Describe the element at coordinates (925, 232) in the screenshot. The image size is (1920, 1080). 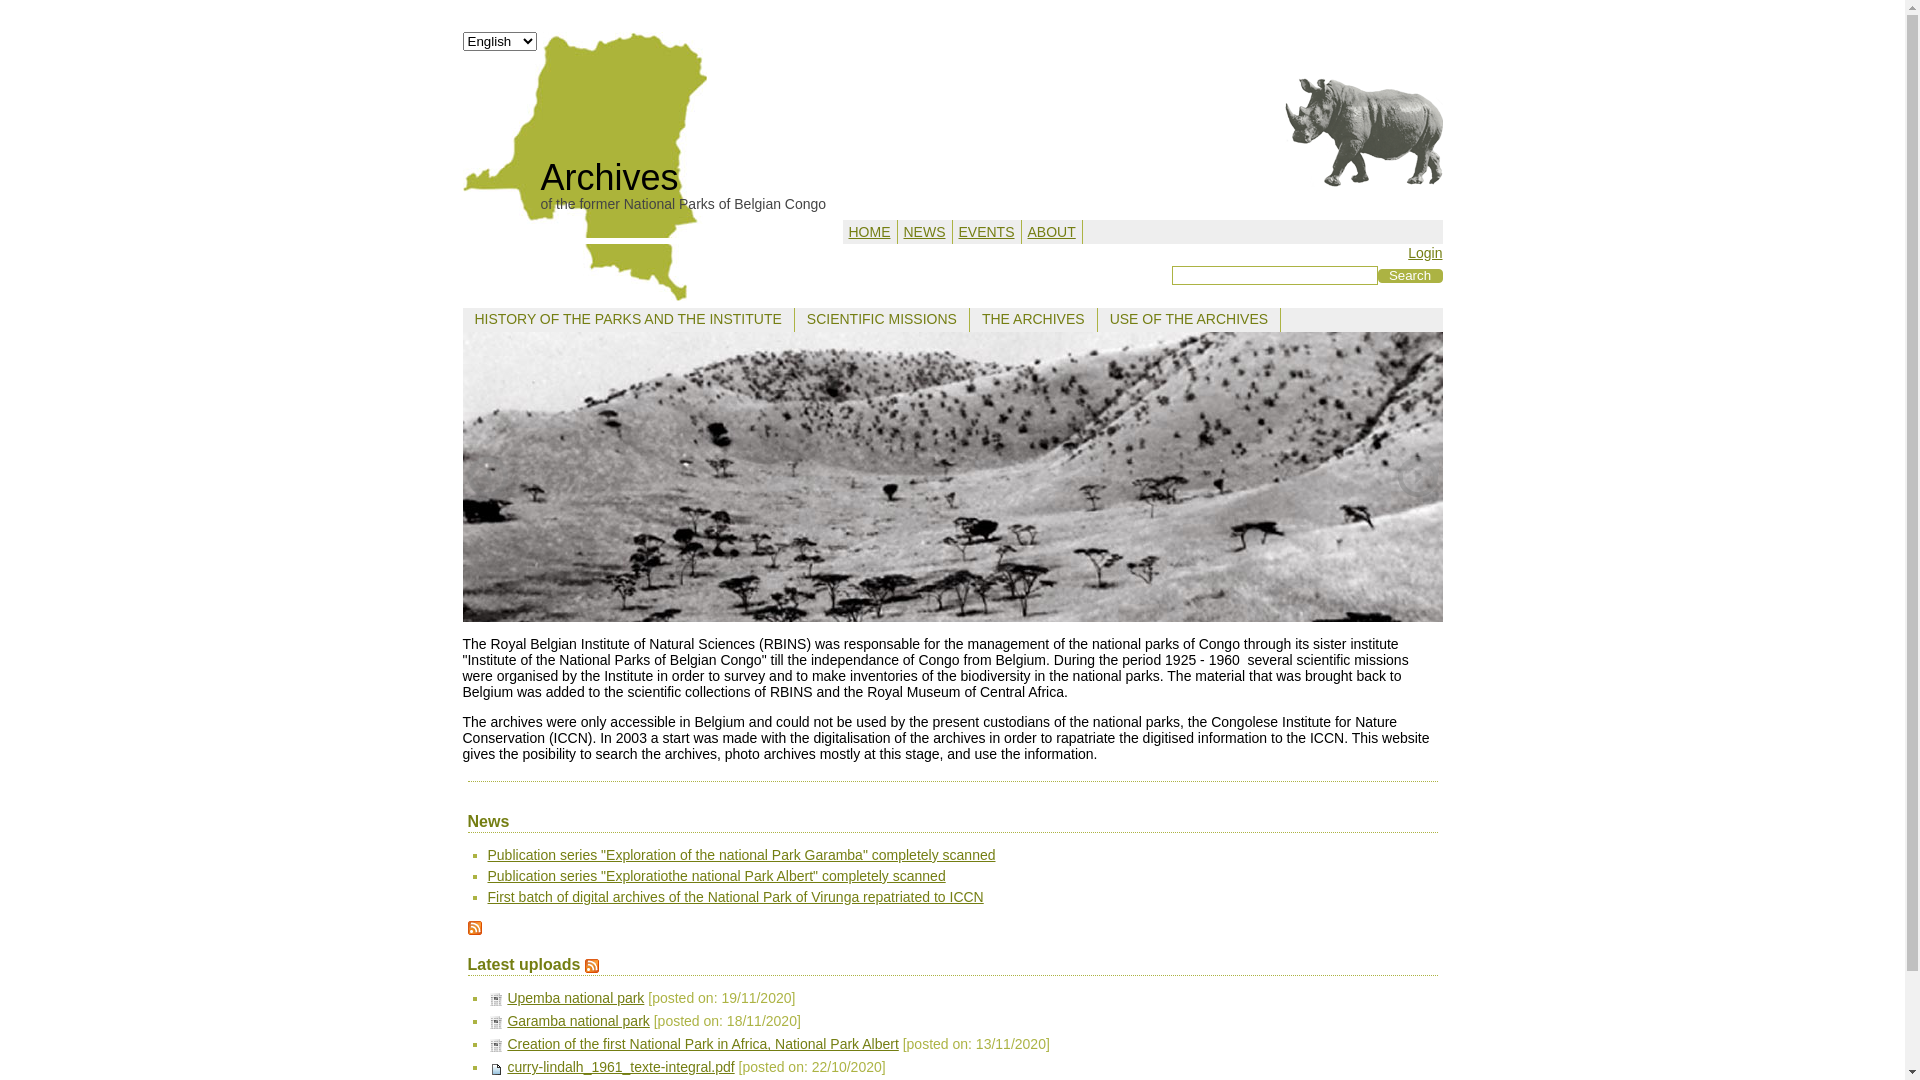
I see `NEWS` at that location.